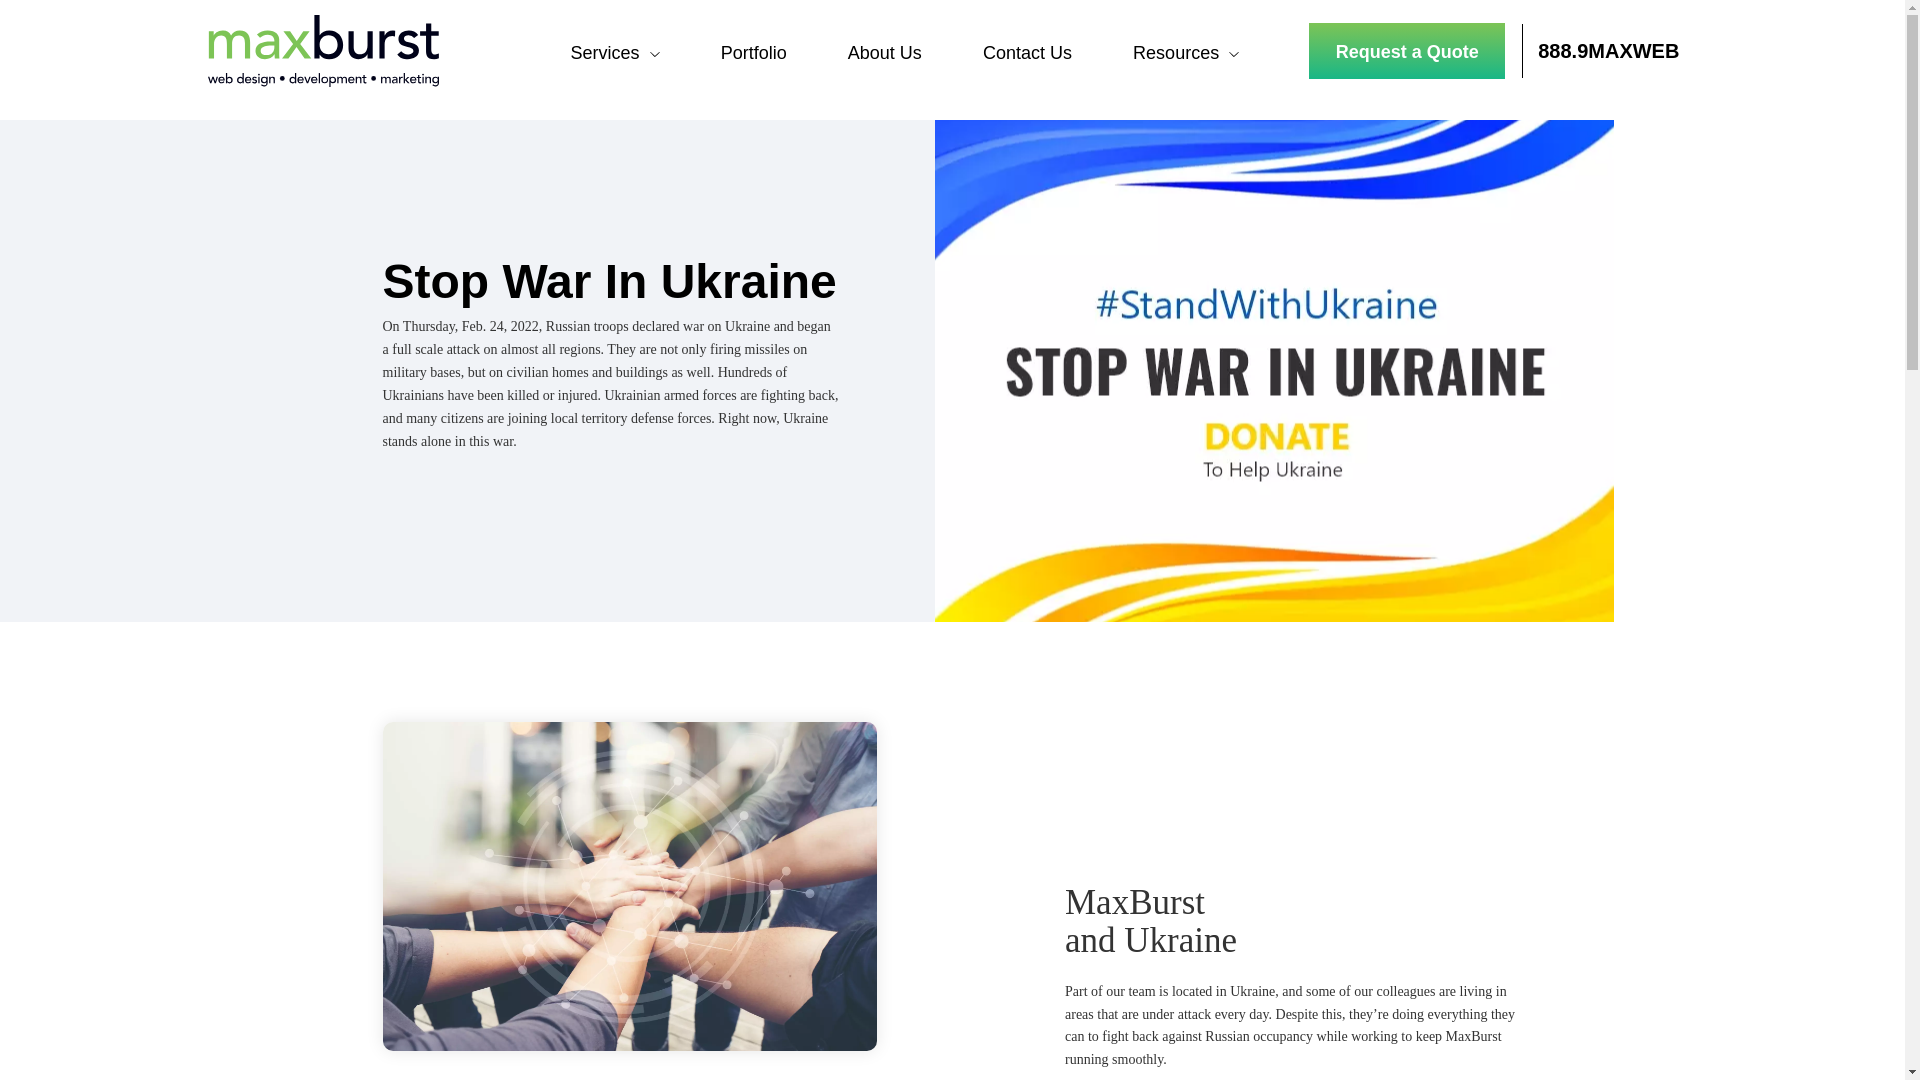 The height and width of the screenshot is (1080, 1920). What do you see at coordinates (604, 52) in the screenshot?
I see `Services` at bounding box center [604, 52].